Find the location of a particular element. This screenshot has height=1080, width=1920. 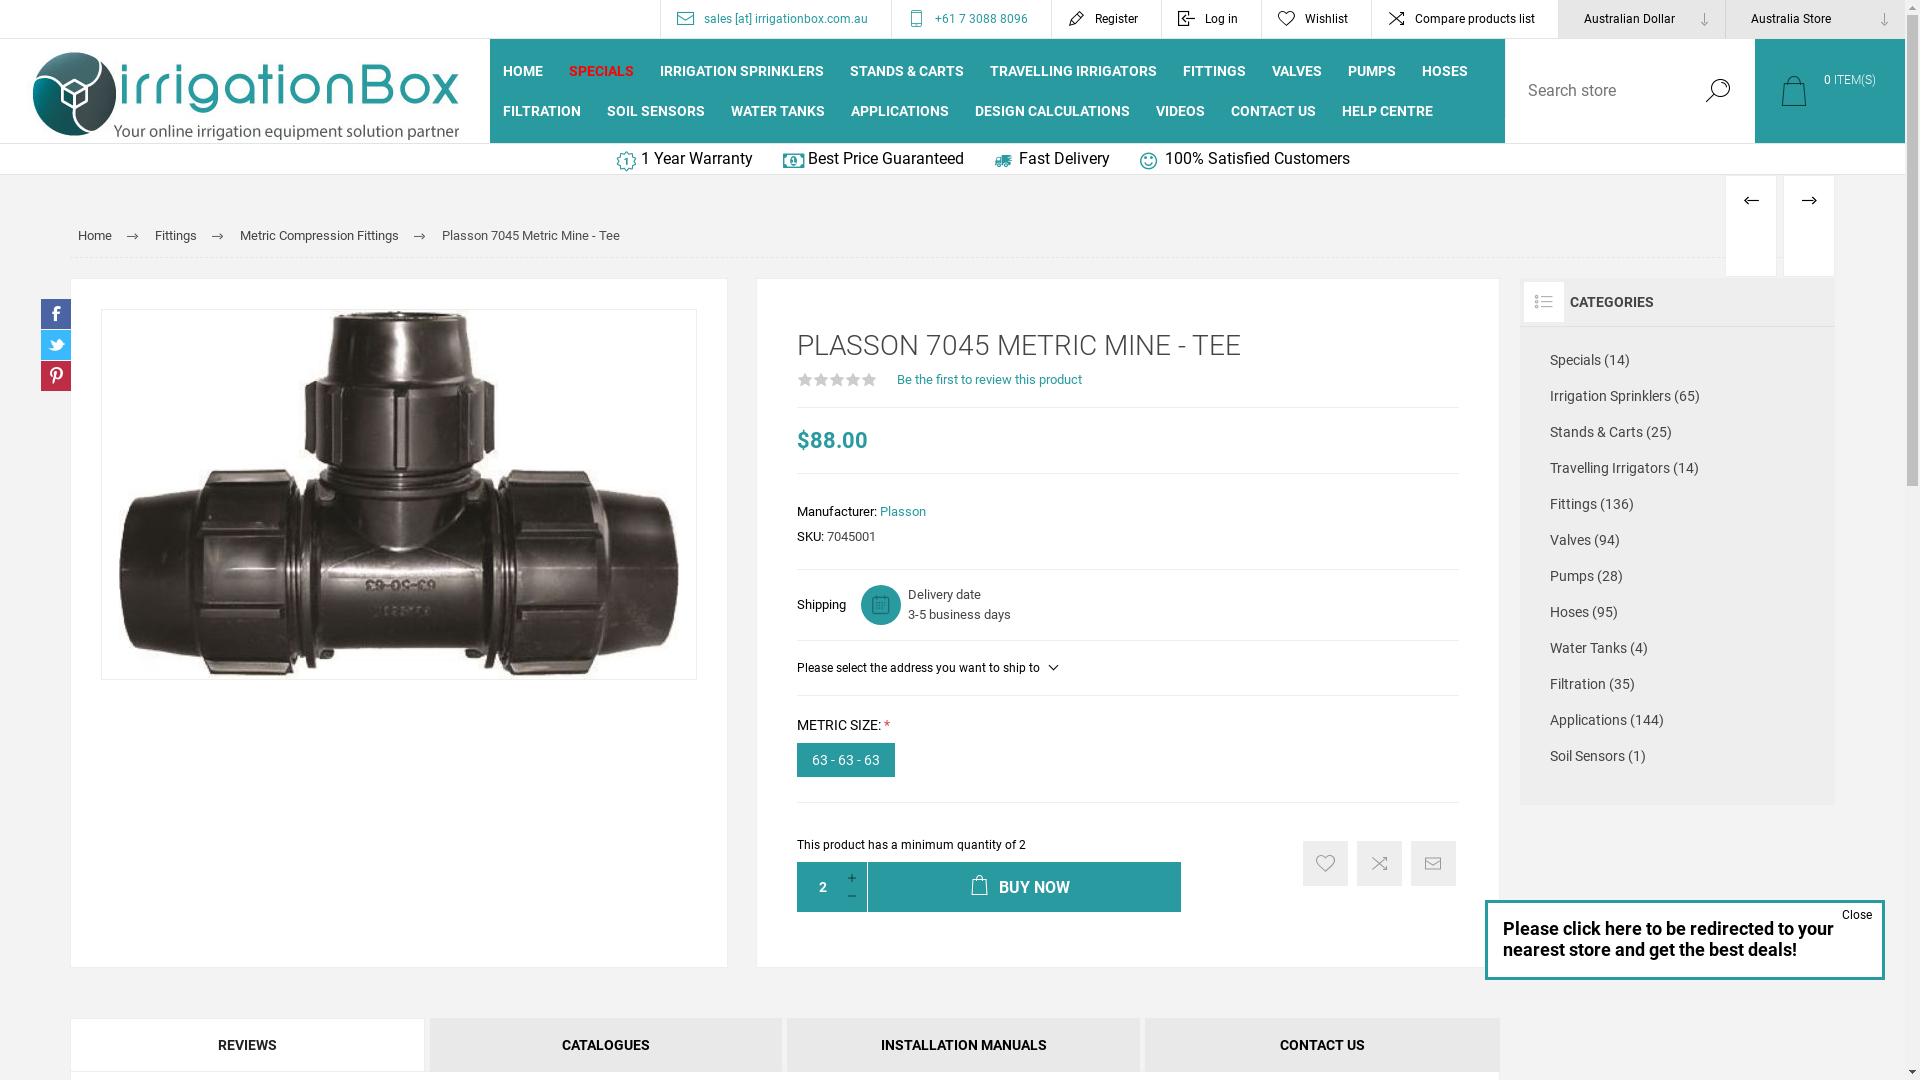

SPECIALS is located at coordinates (602, 71).